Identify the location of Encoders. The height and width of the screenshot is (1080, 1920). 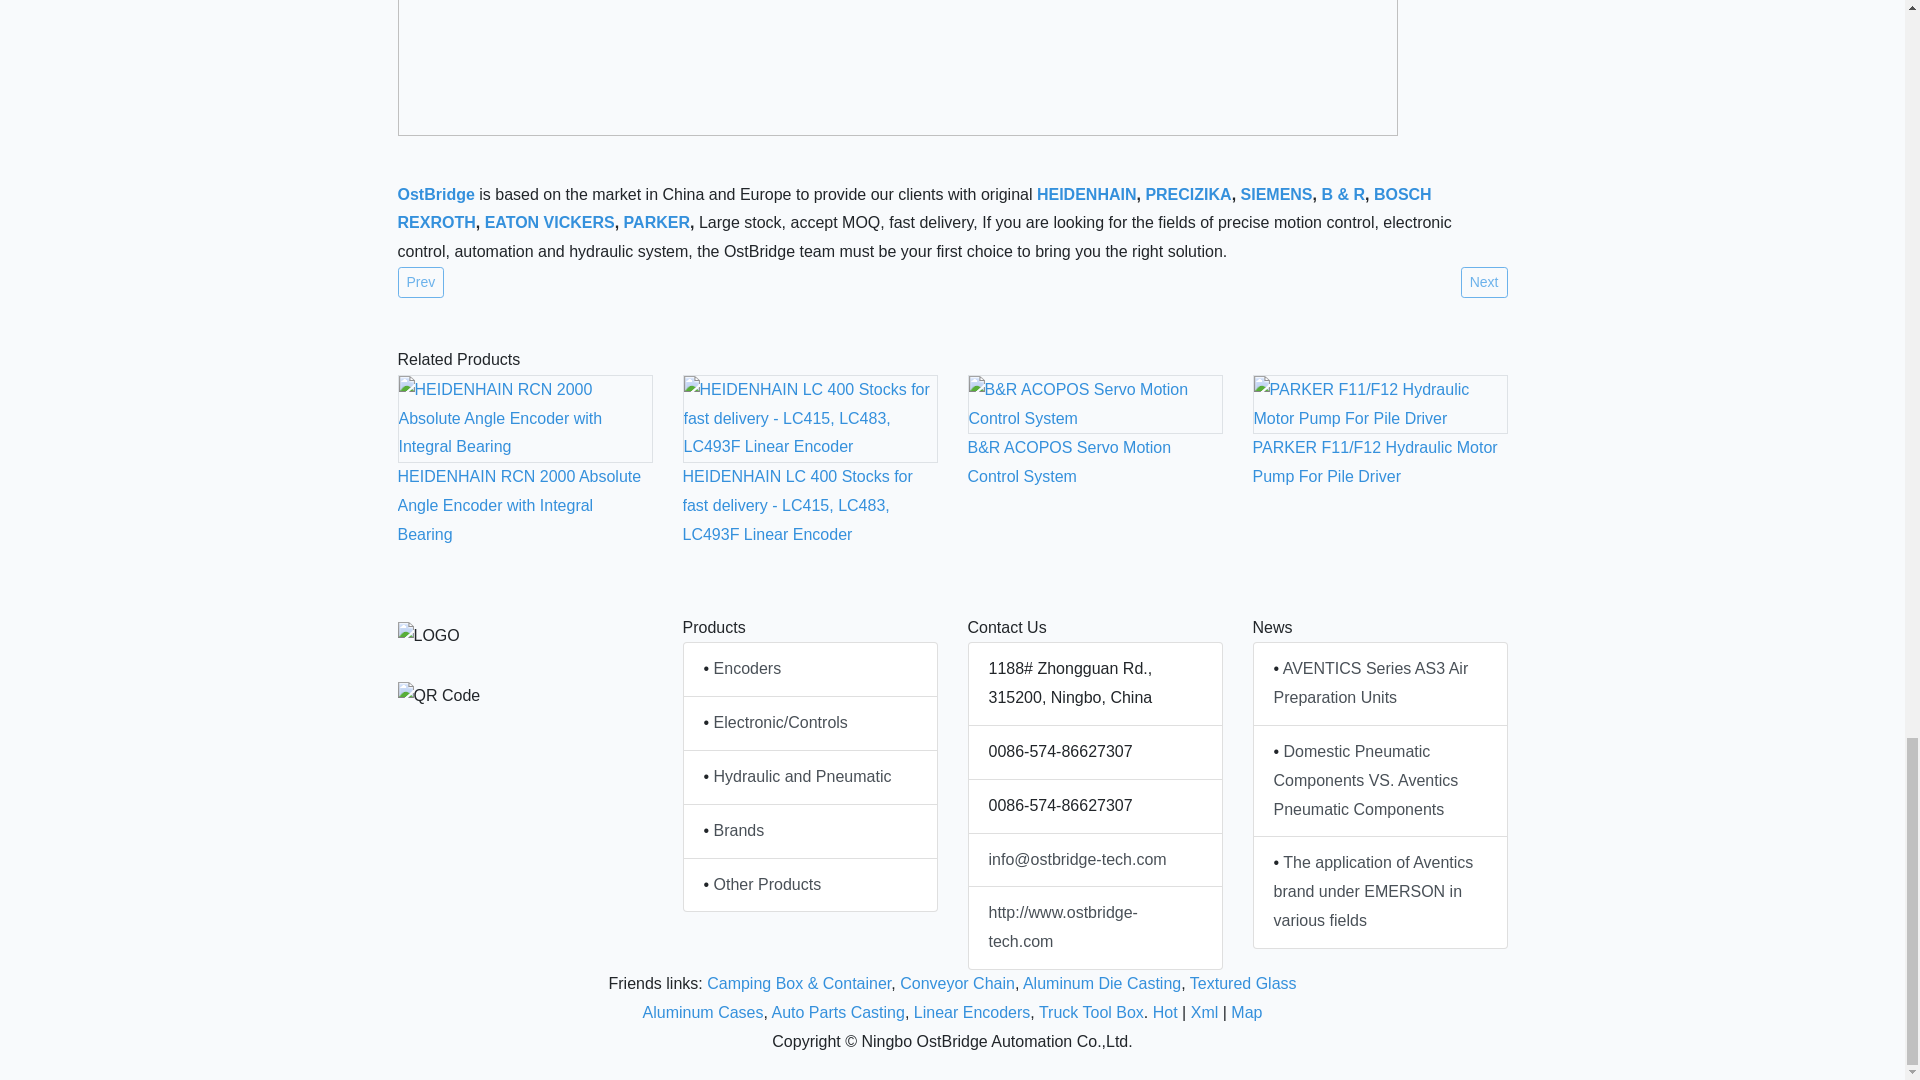
(748, 668).